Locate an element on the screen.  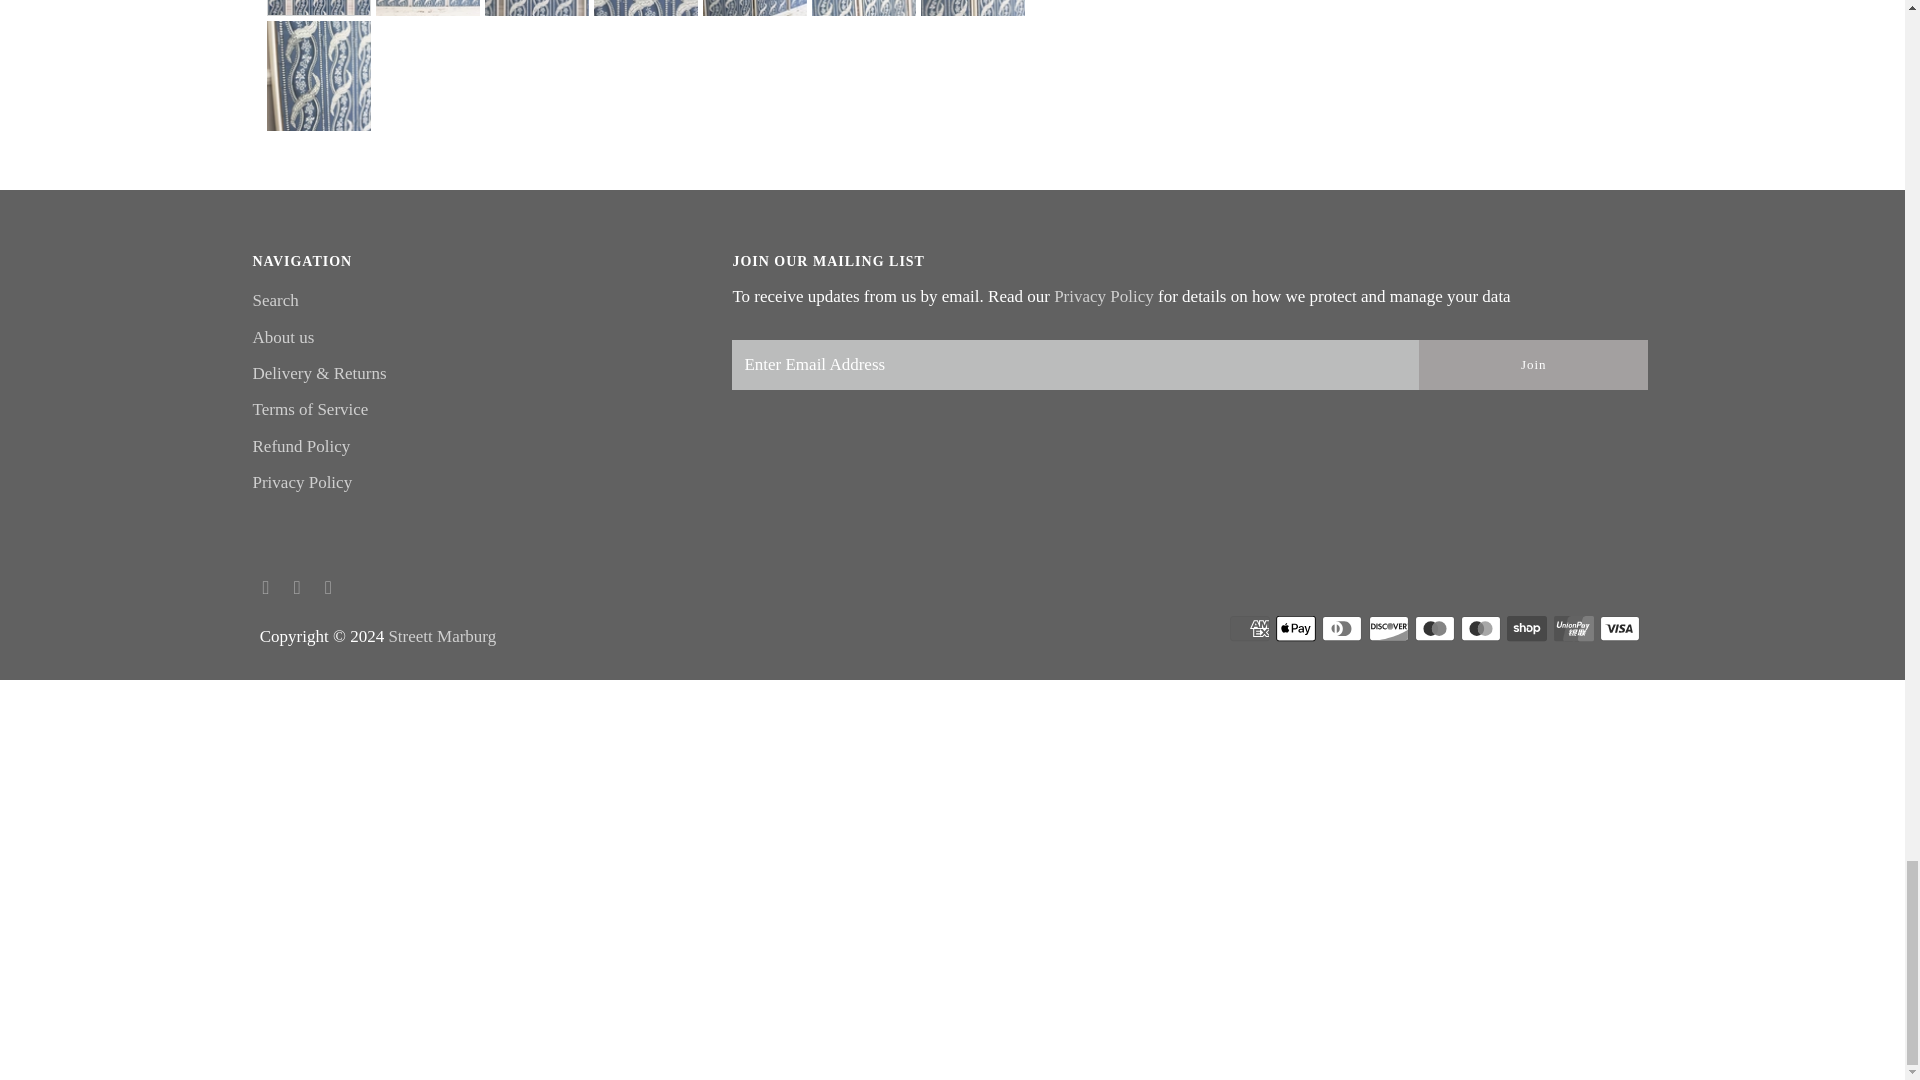
Diners Club is located at coordinates (1342, 628).